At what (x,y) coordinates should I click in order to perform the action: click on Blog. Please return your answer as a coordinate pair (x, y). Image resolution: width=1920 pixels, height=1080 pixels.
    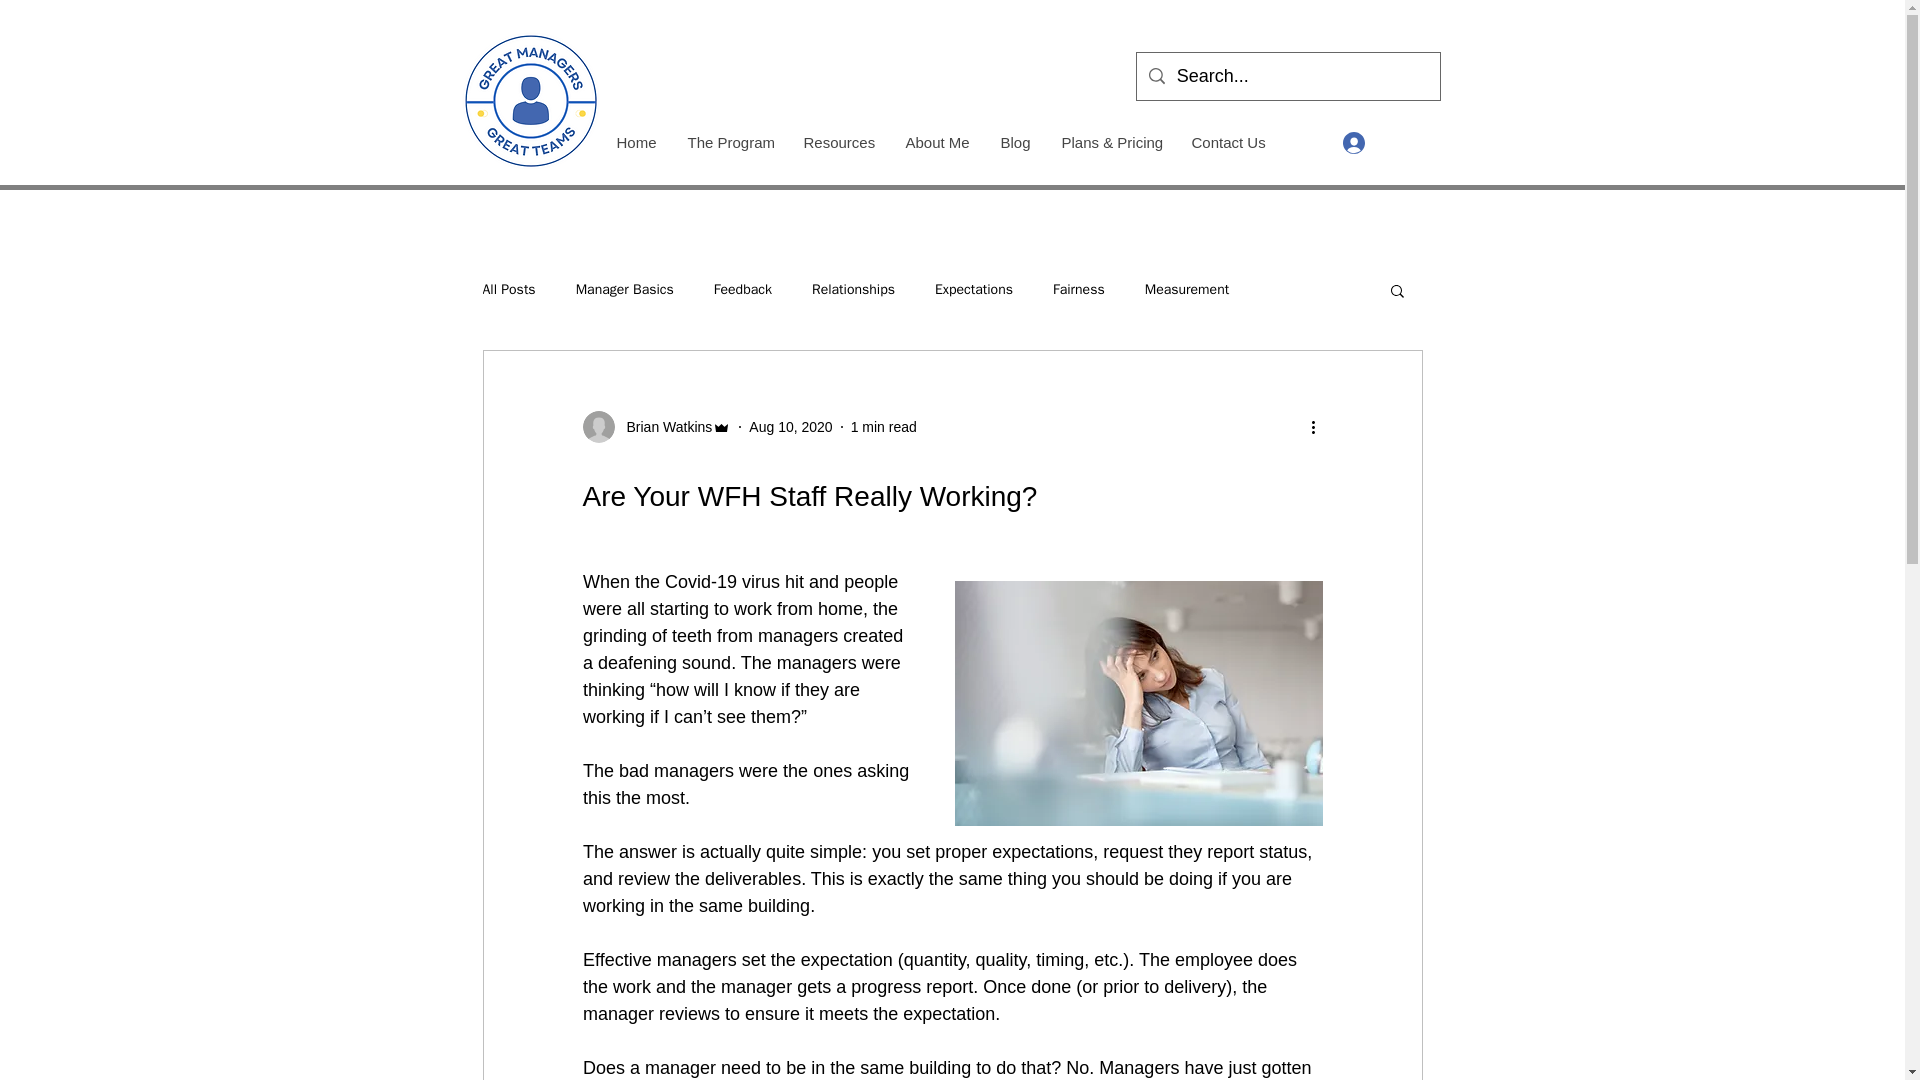
    Looking at the image, I should click on (1014, 143).